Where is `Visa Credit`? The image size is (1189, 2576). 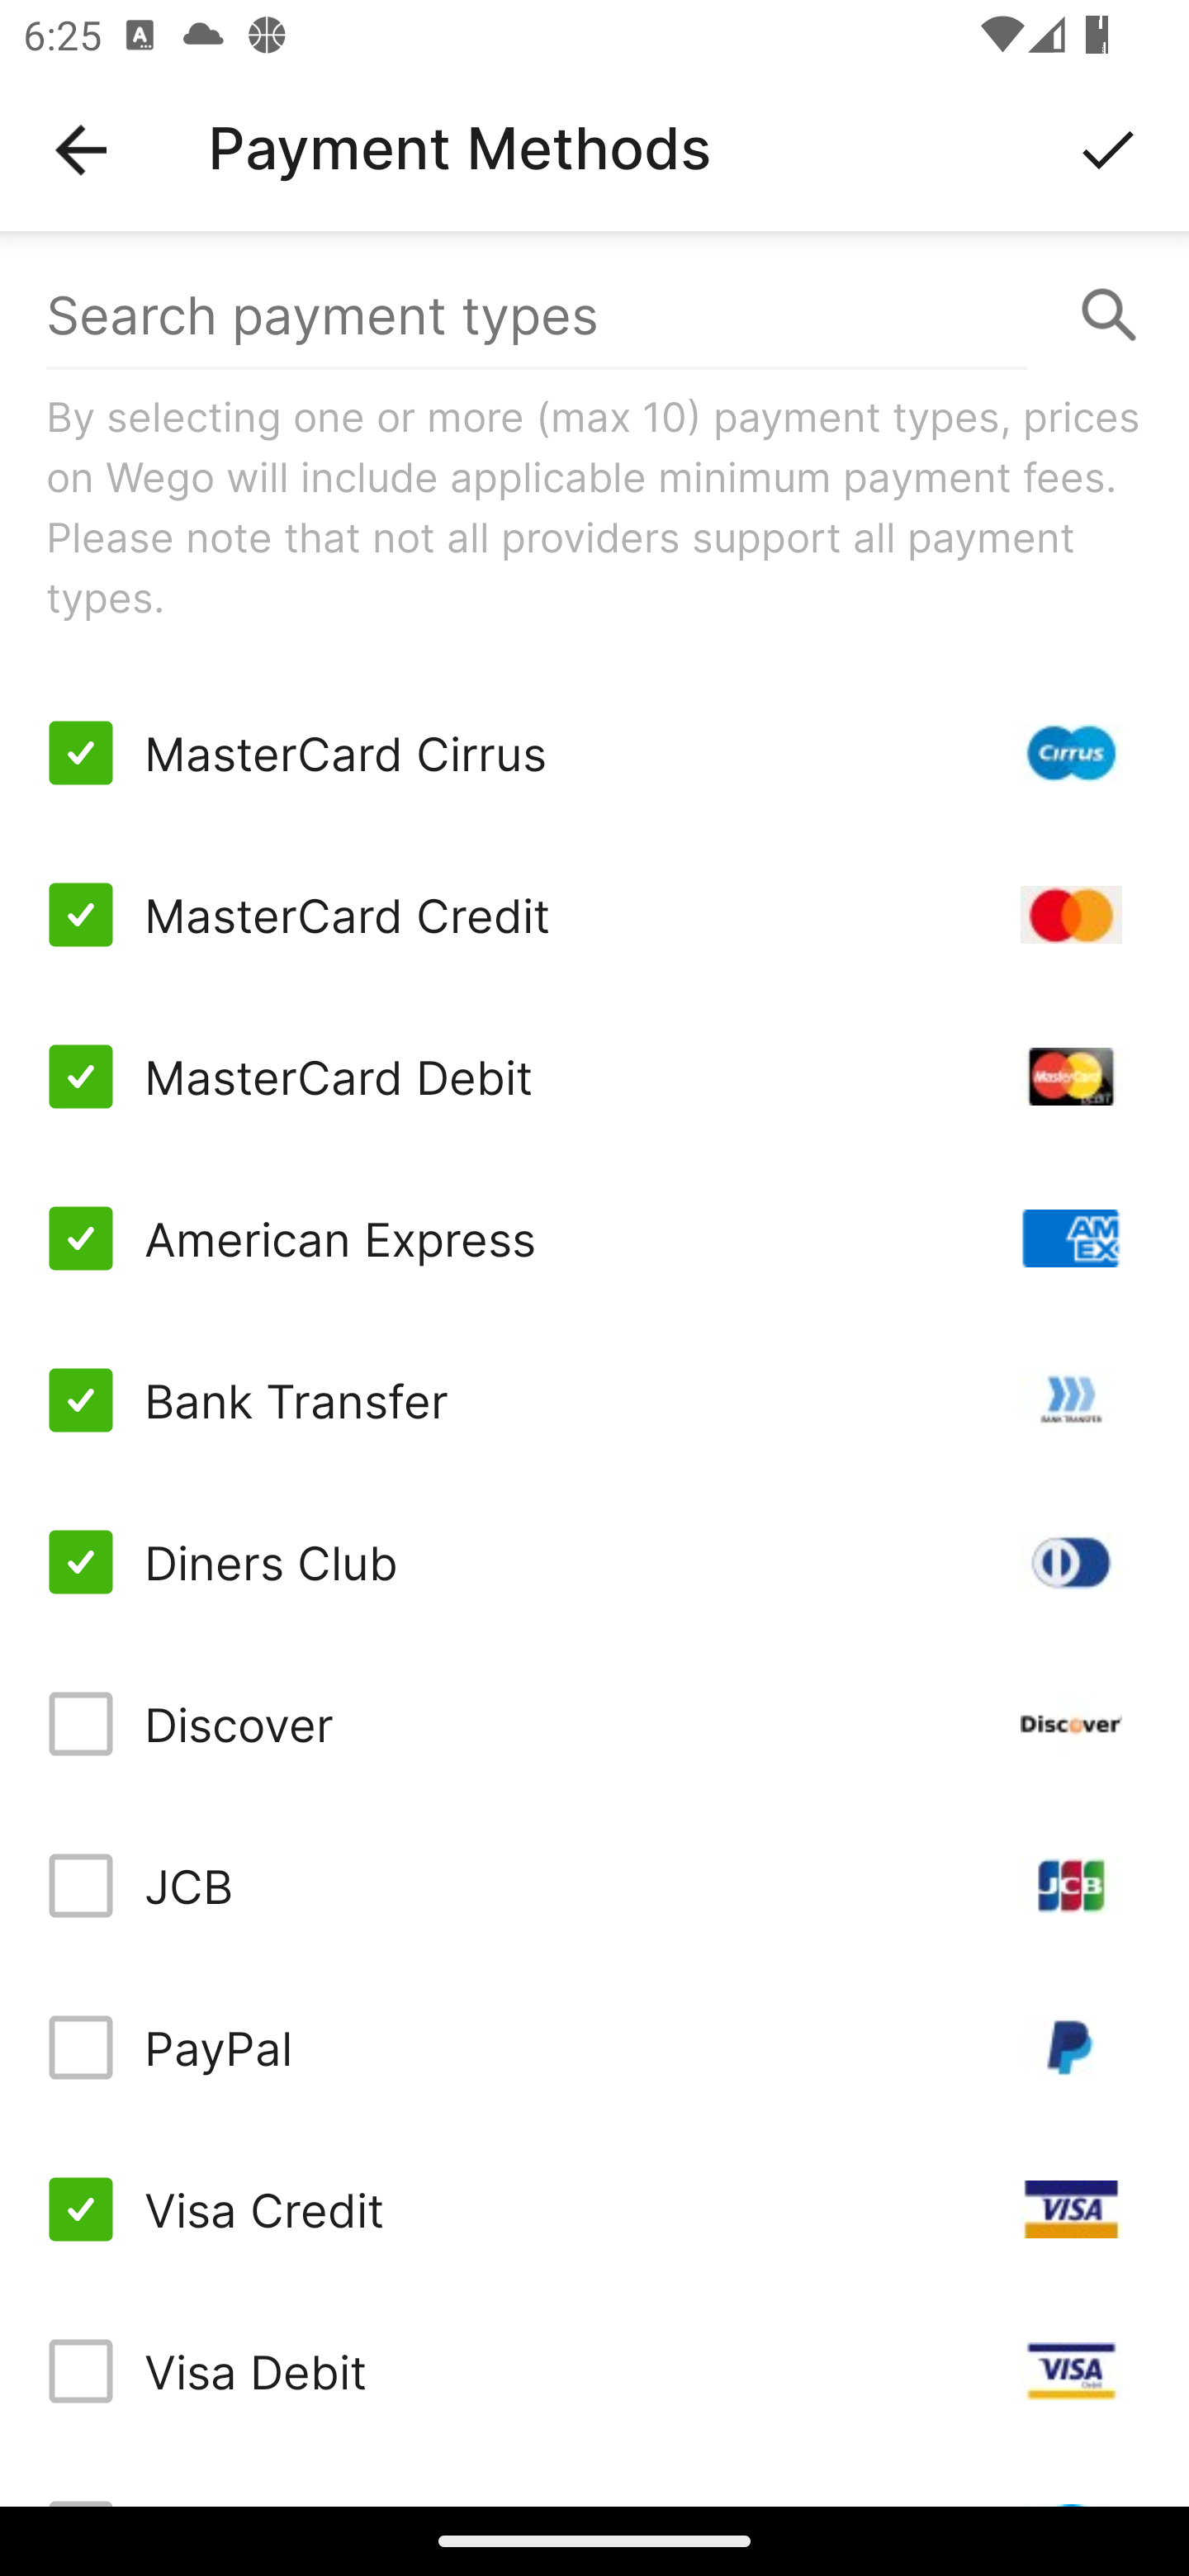 Visa Credit is located at coordinates (594, 2209).